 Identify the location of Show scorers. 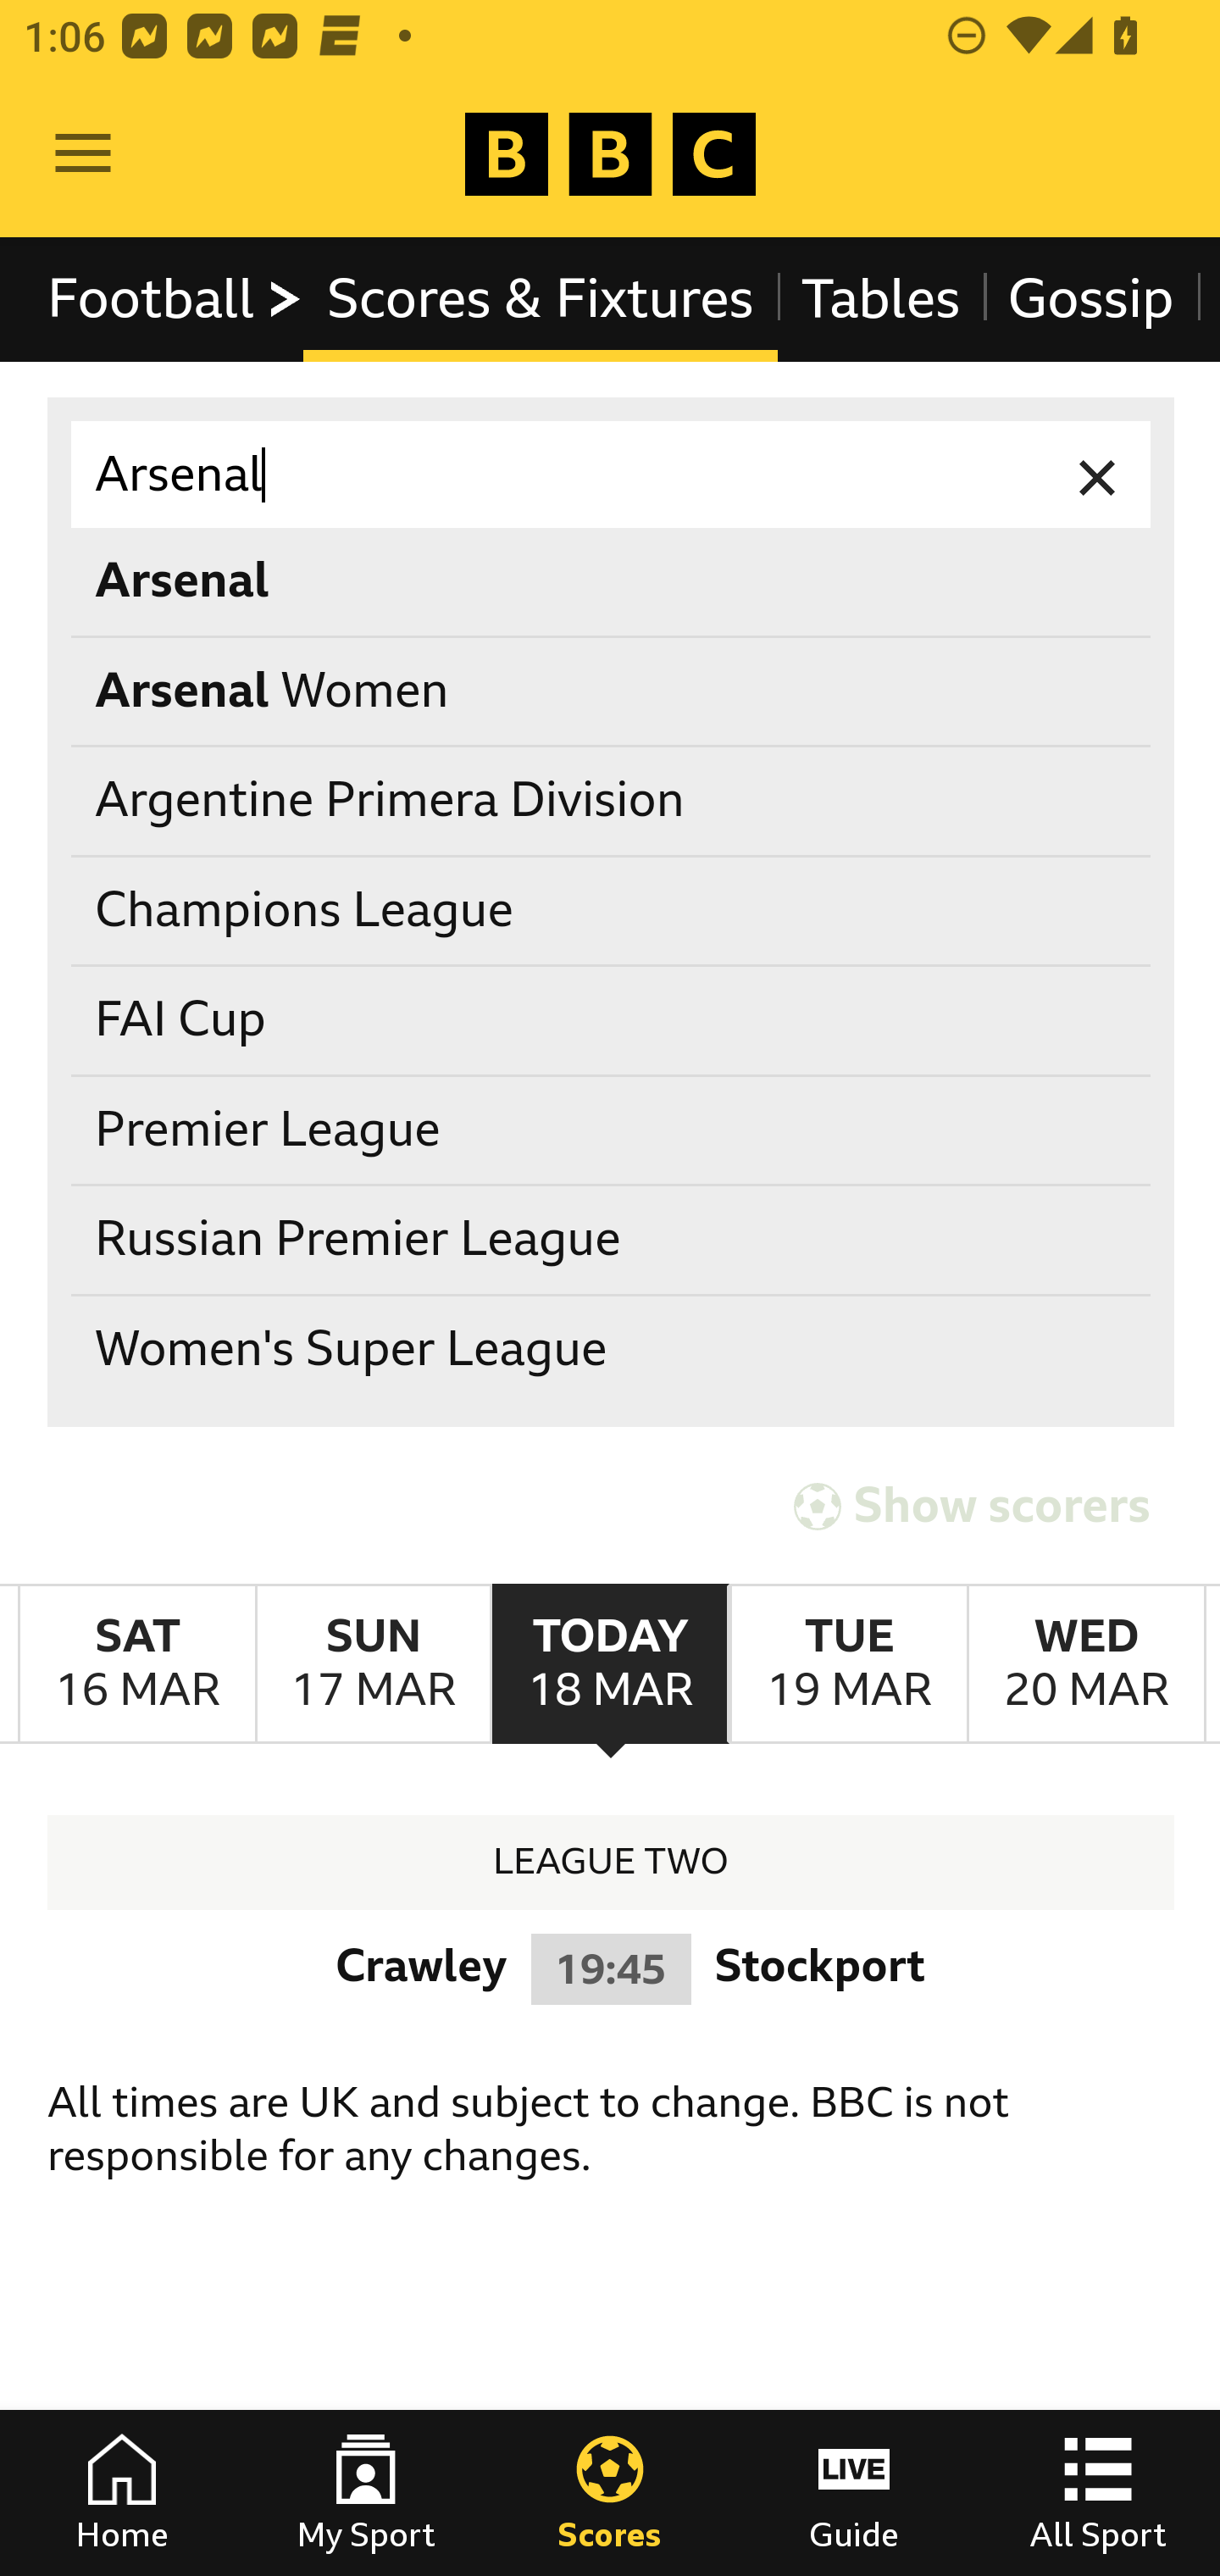
(972, 1505).